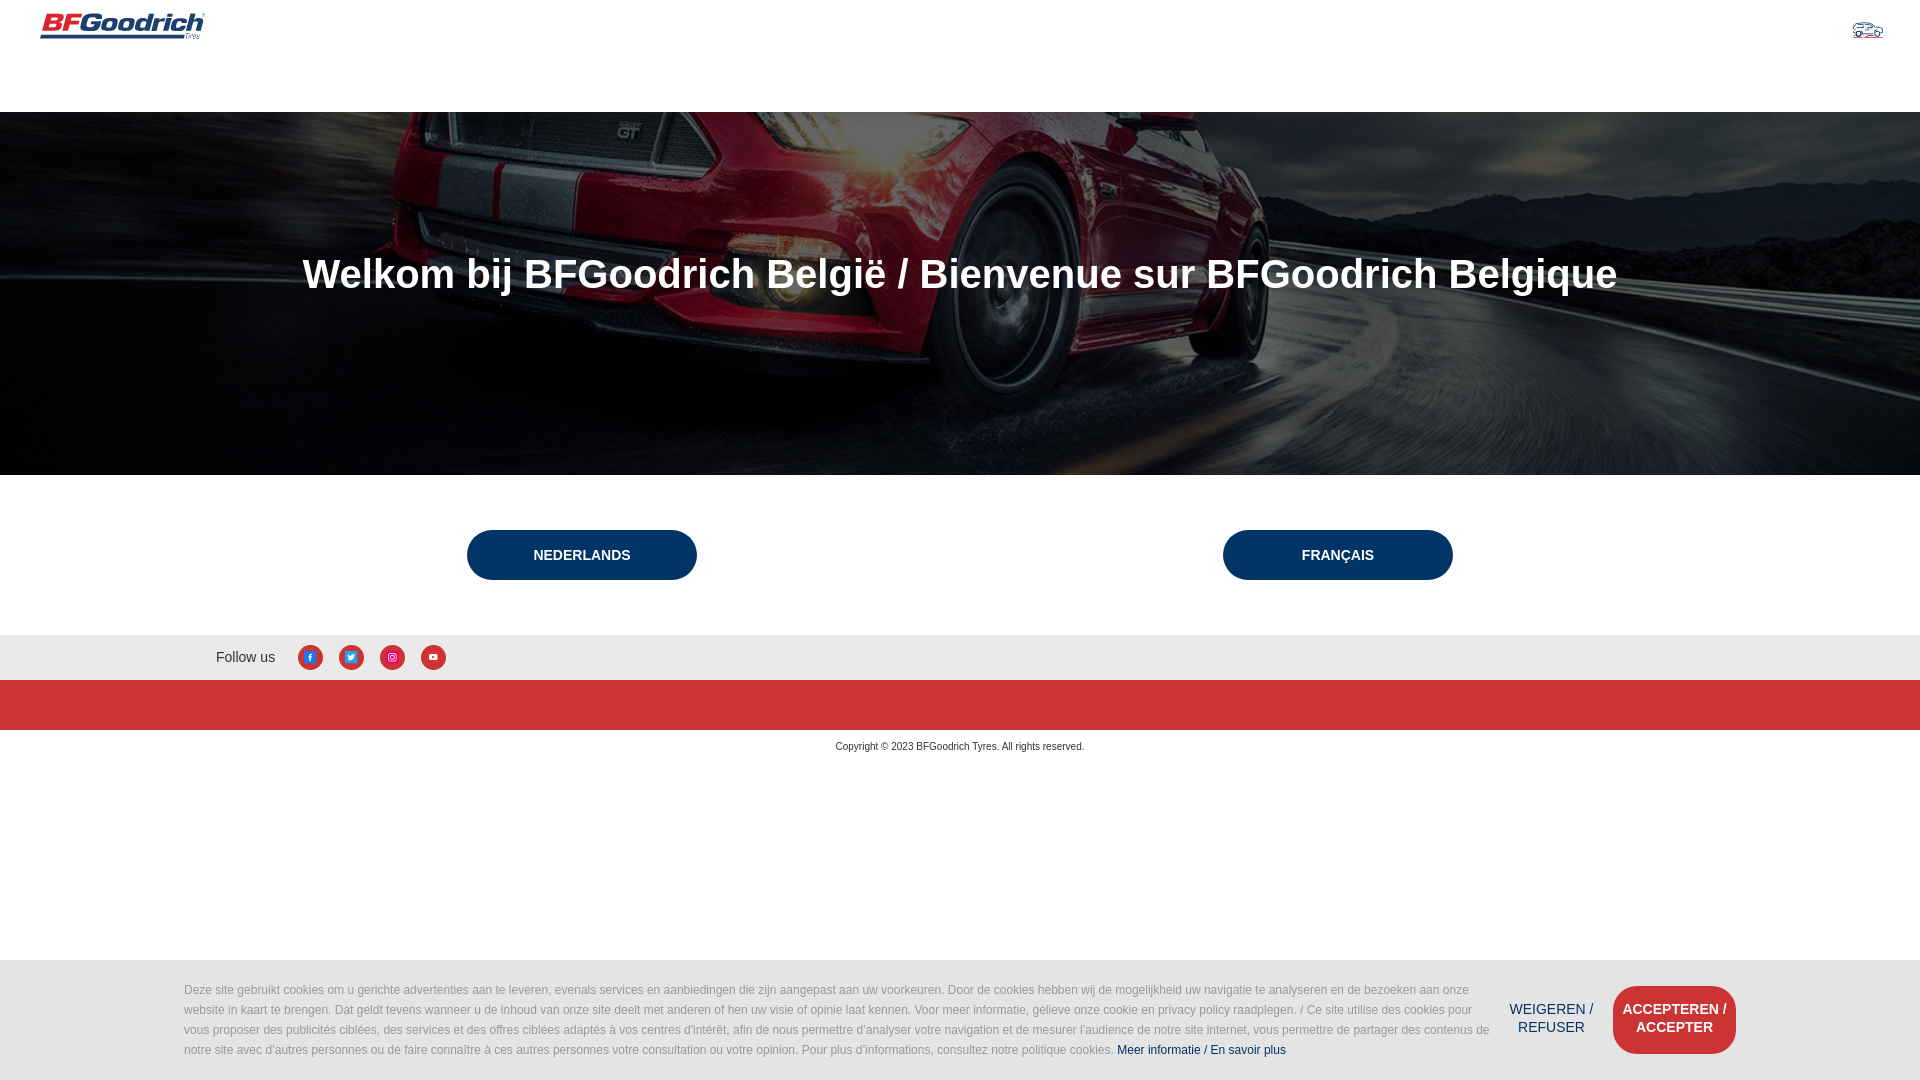 This screenshot has height=1080, width=1920. Describe the element at coordinates (352, 658) in the screenshot. I see `Twitter` at that location.